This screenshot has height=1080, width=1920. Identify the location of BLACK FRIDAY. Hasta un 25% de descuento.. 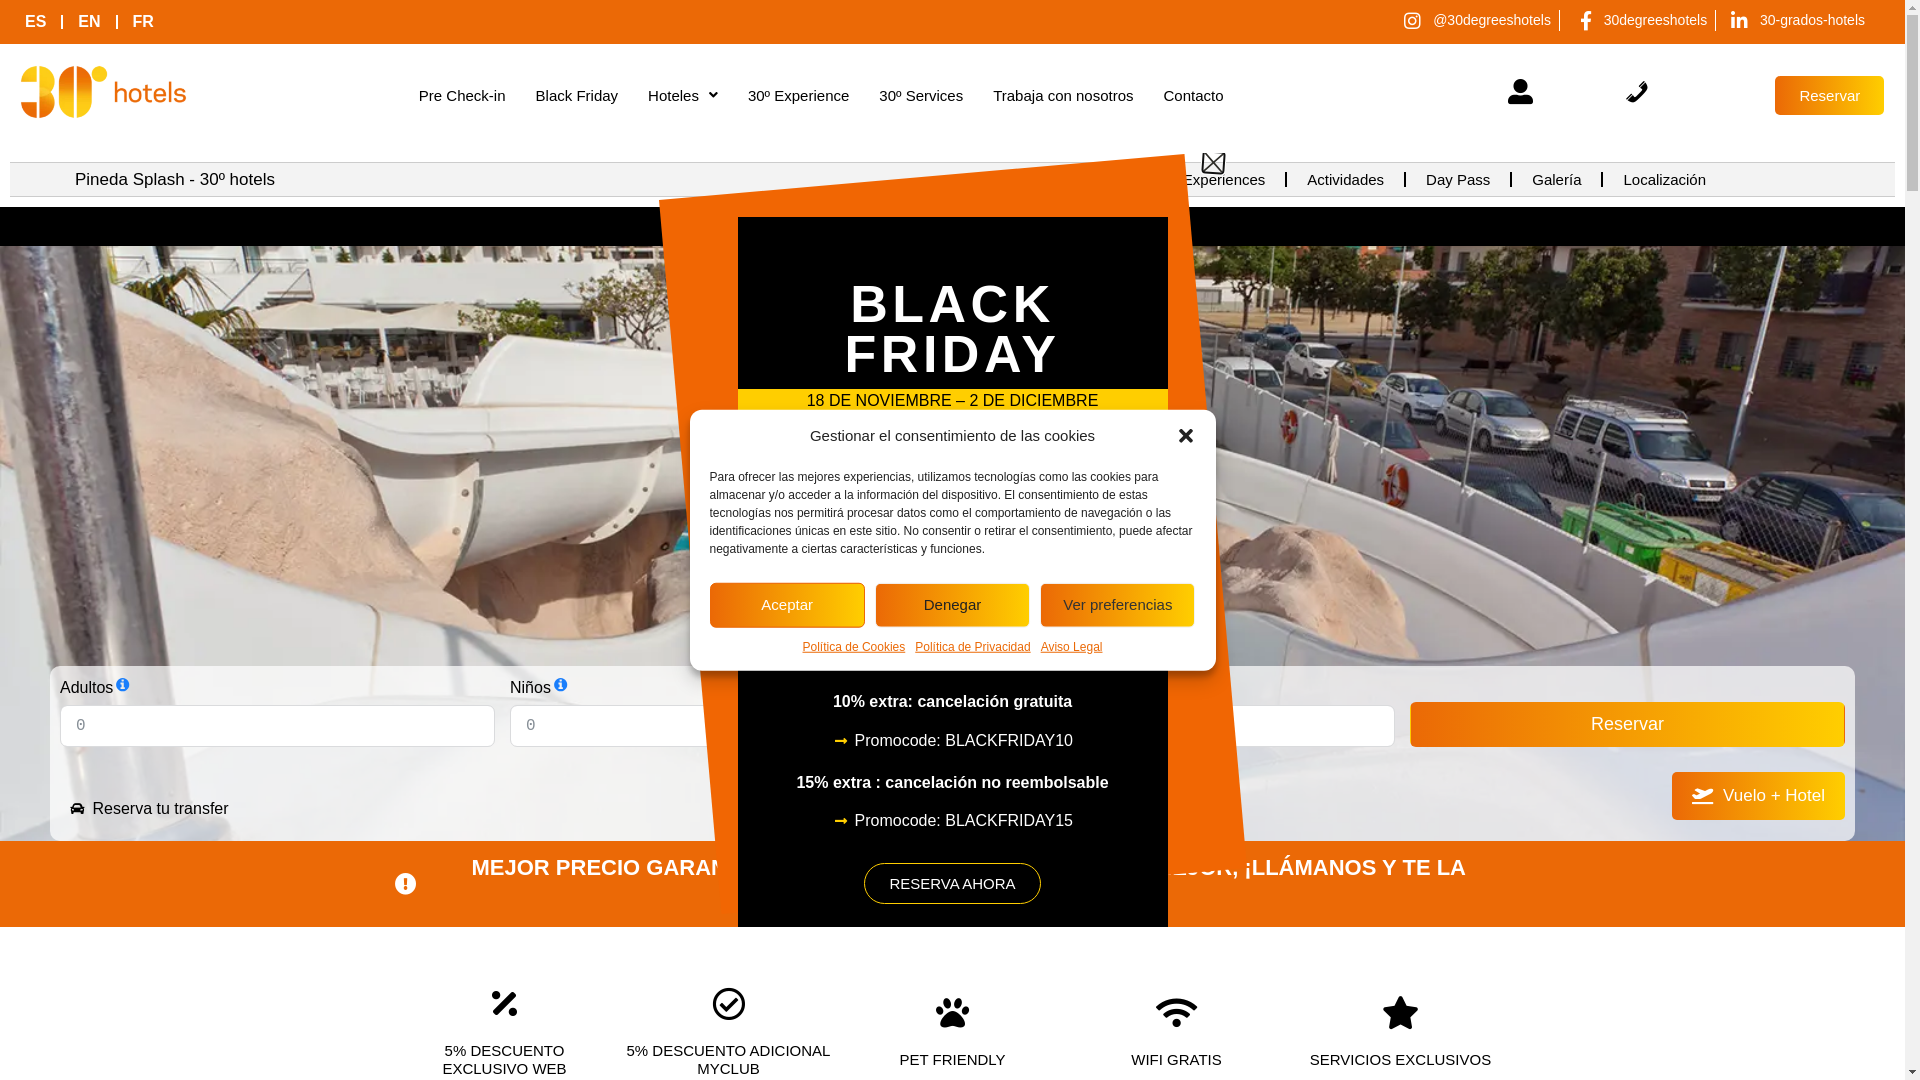
(952, 226).